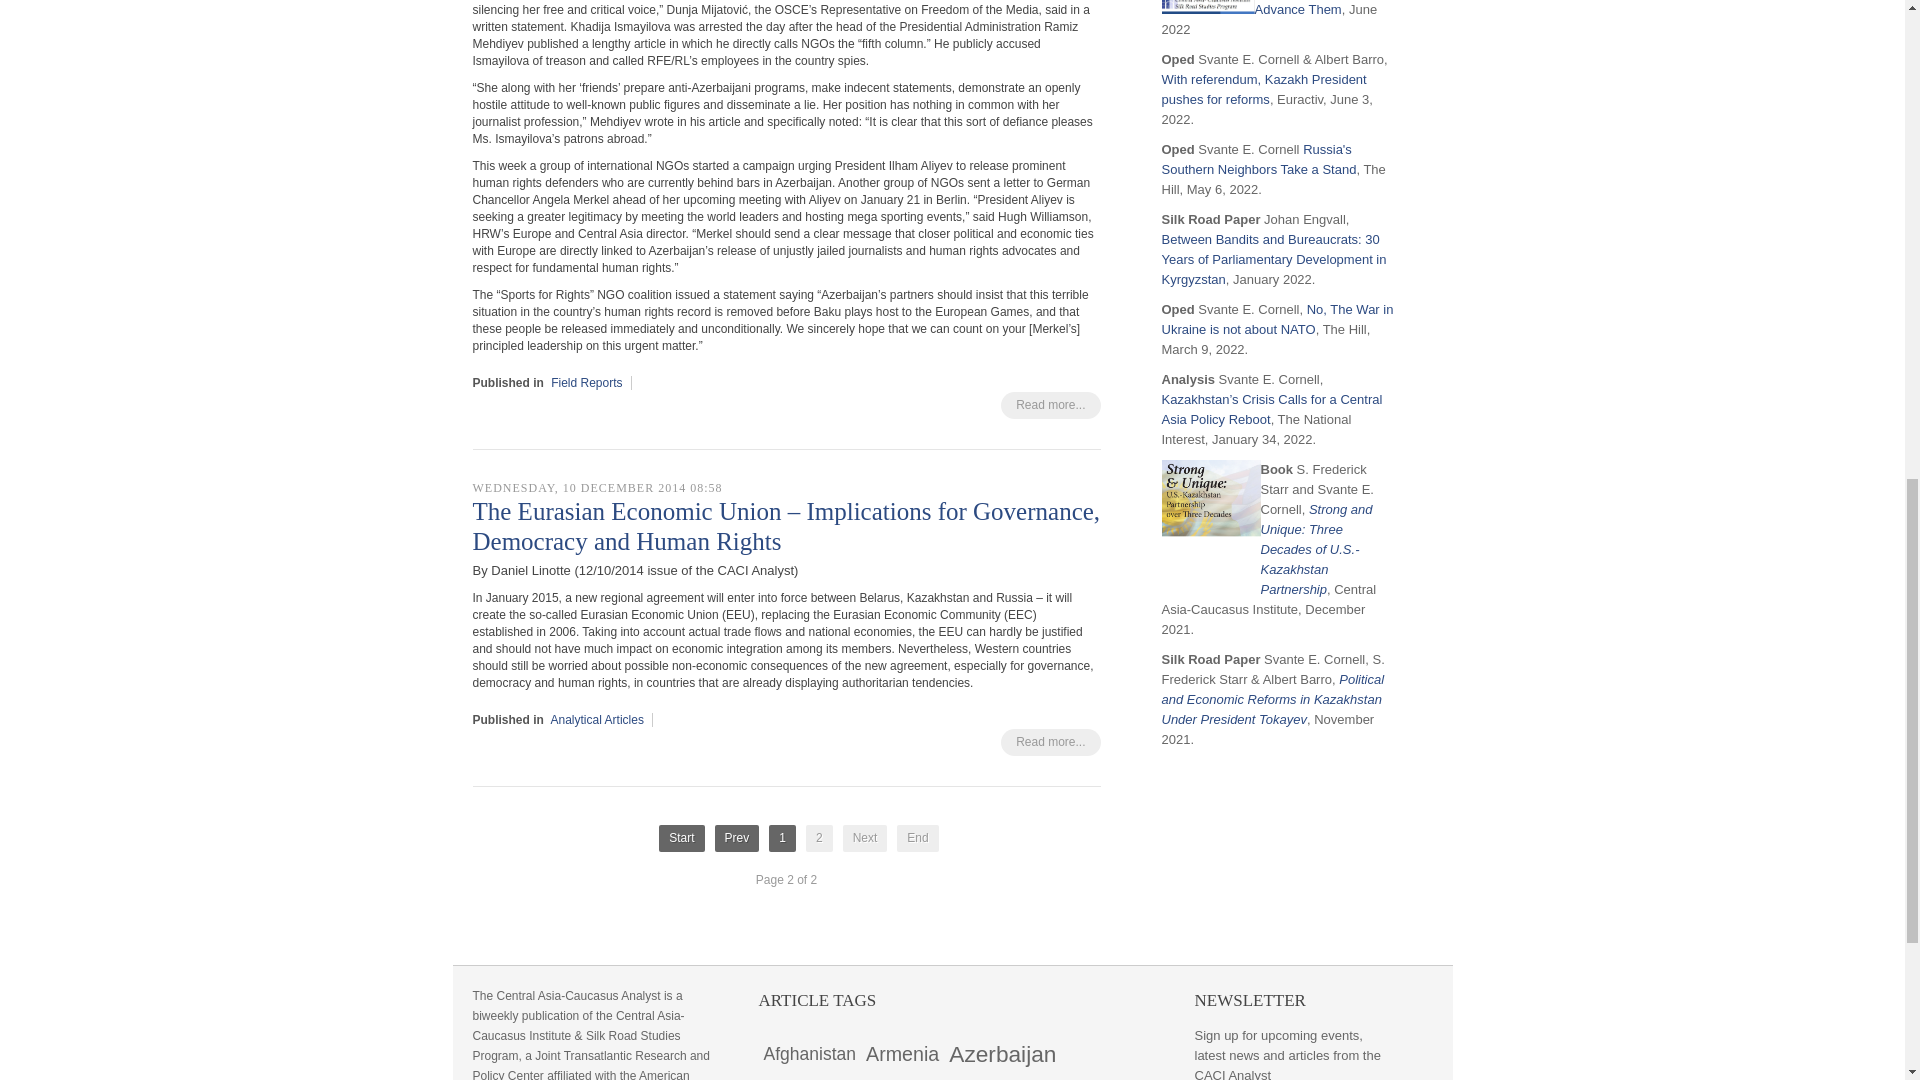  Describe the element at coordinates (864, 838) in the screenshot. I see `Next` at that location.